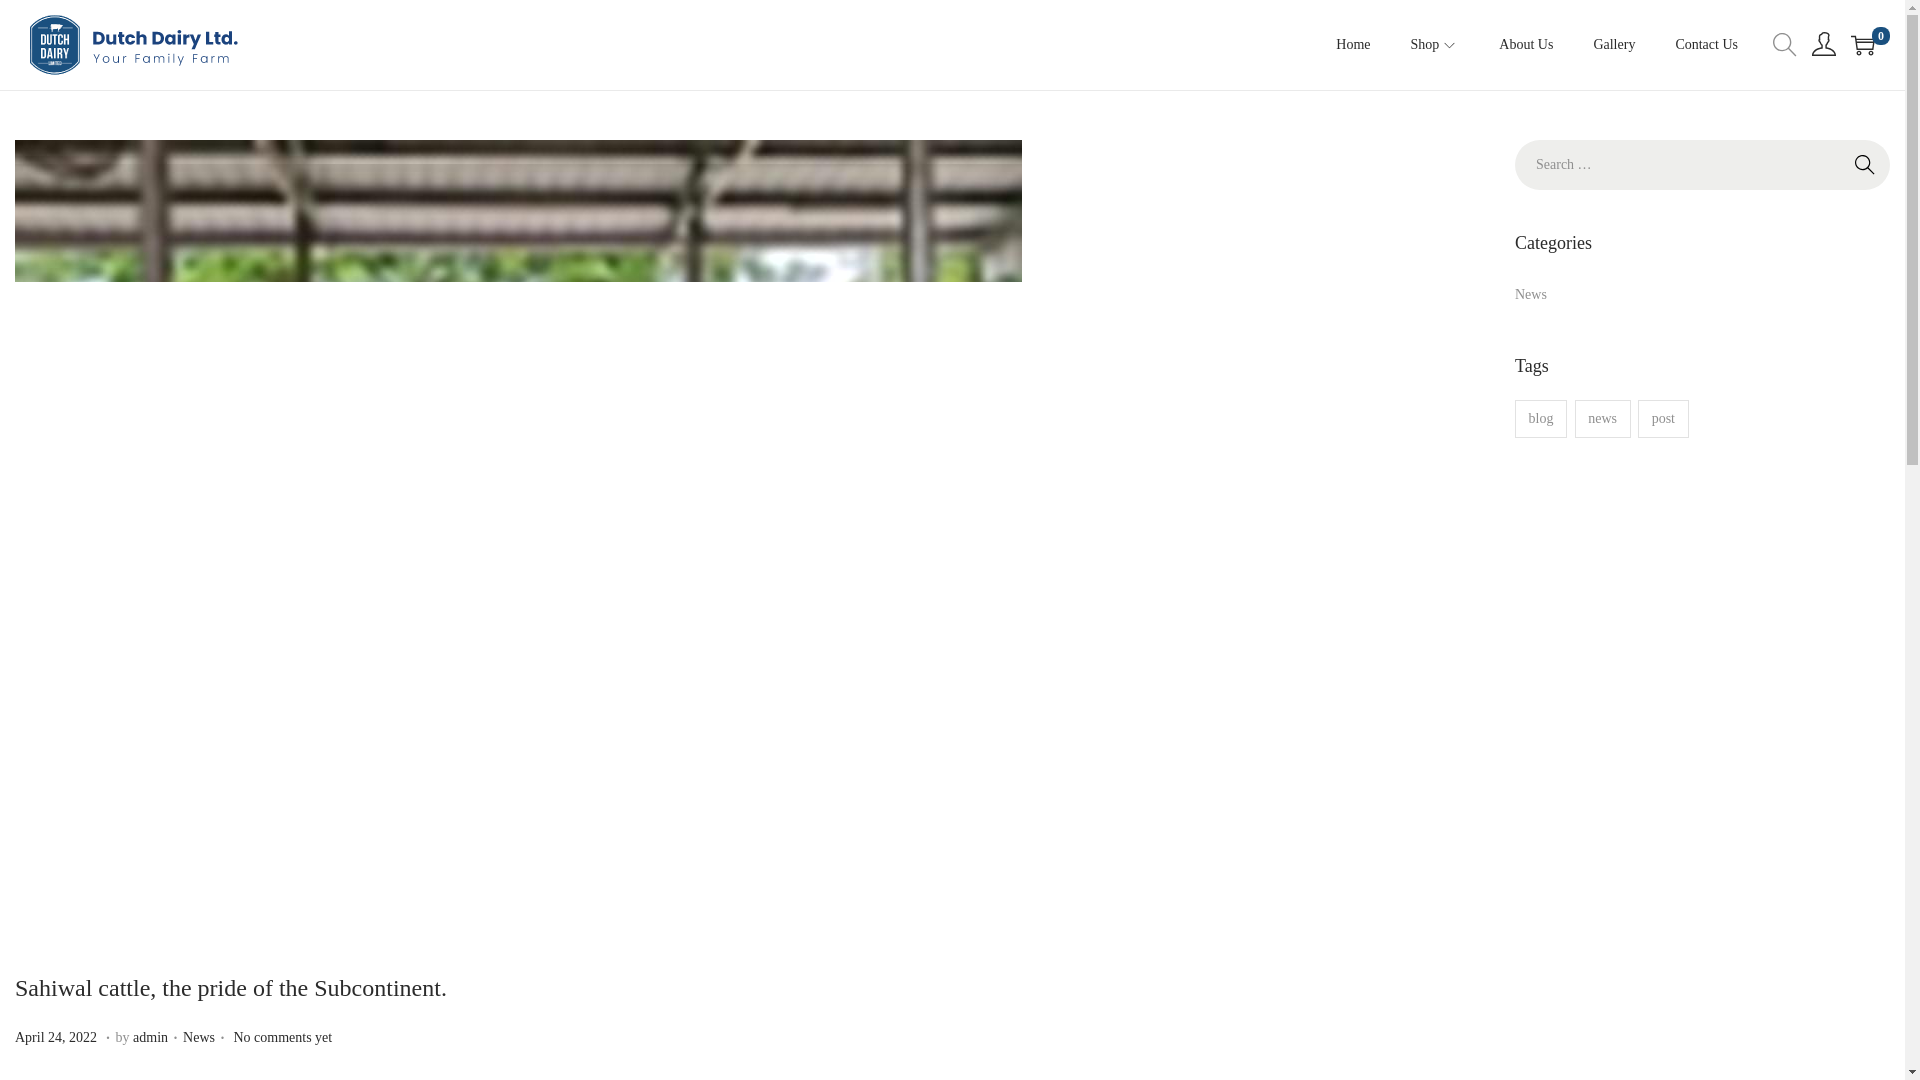 The image size is (1920, 1080). What do you see at coordinates (150, 1038) in the screenshot?
I see `admin` at bounding box center [150, 1038].